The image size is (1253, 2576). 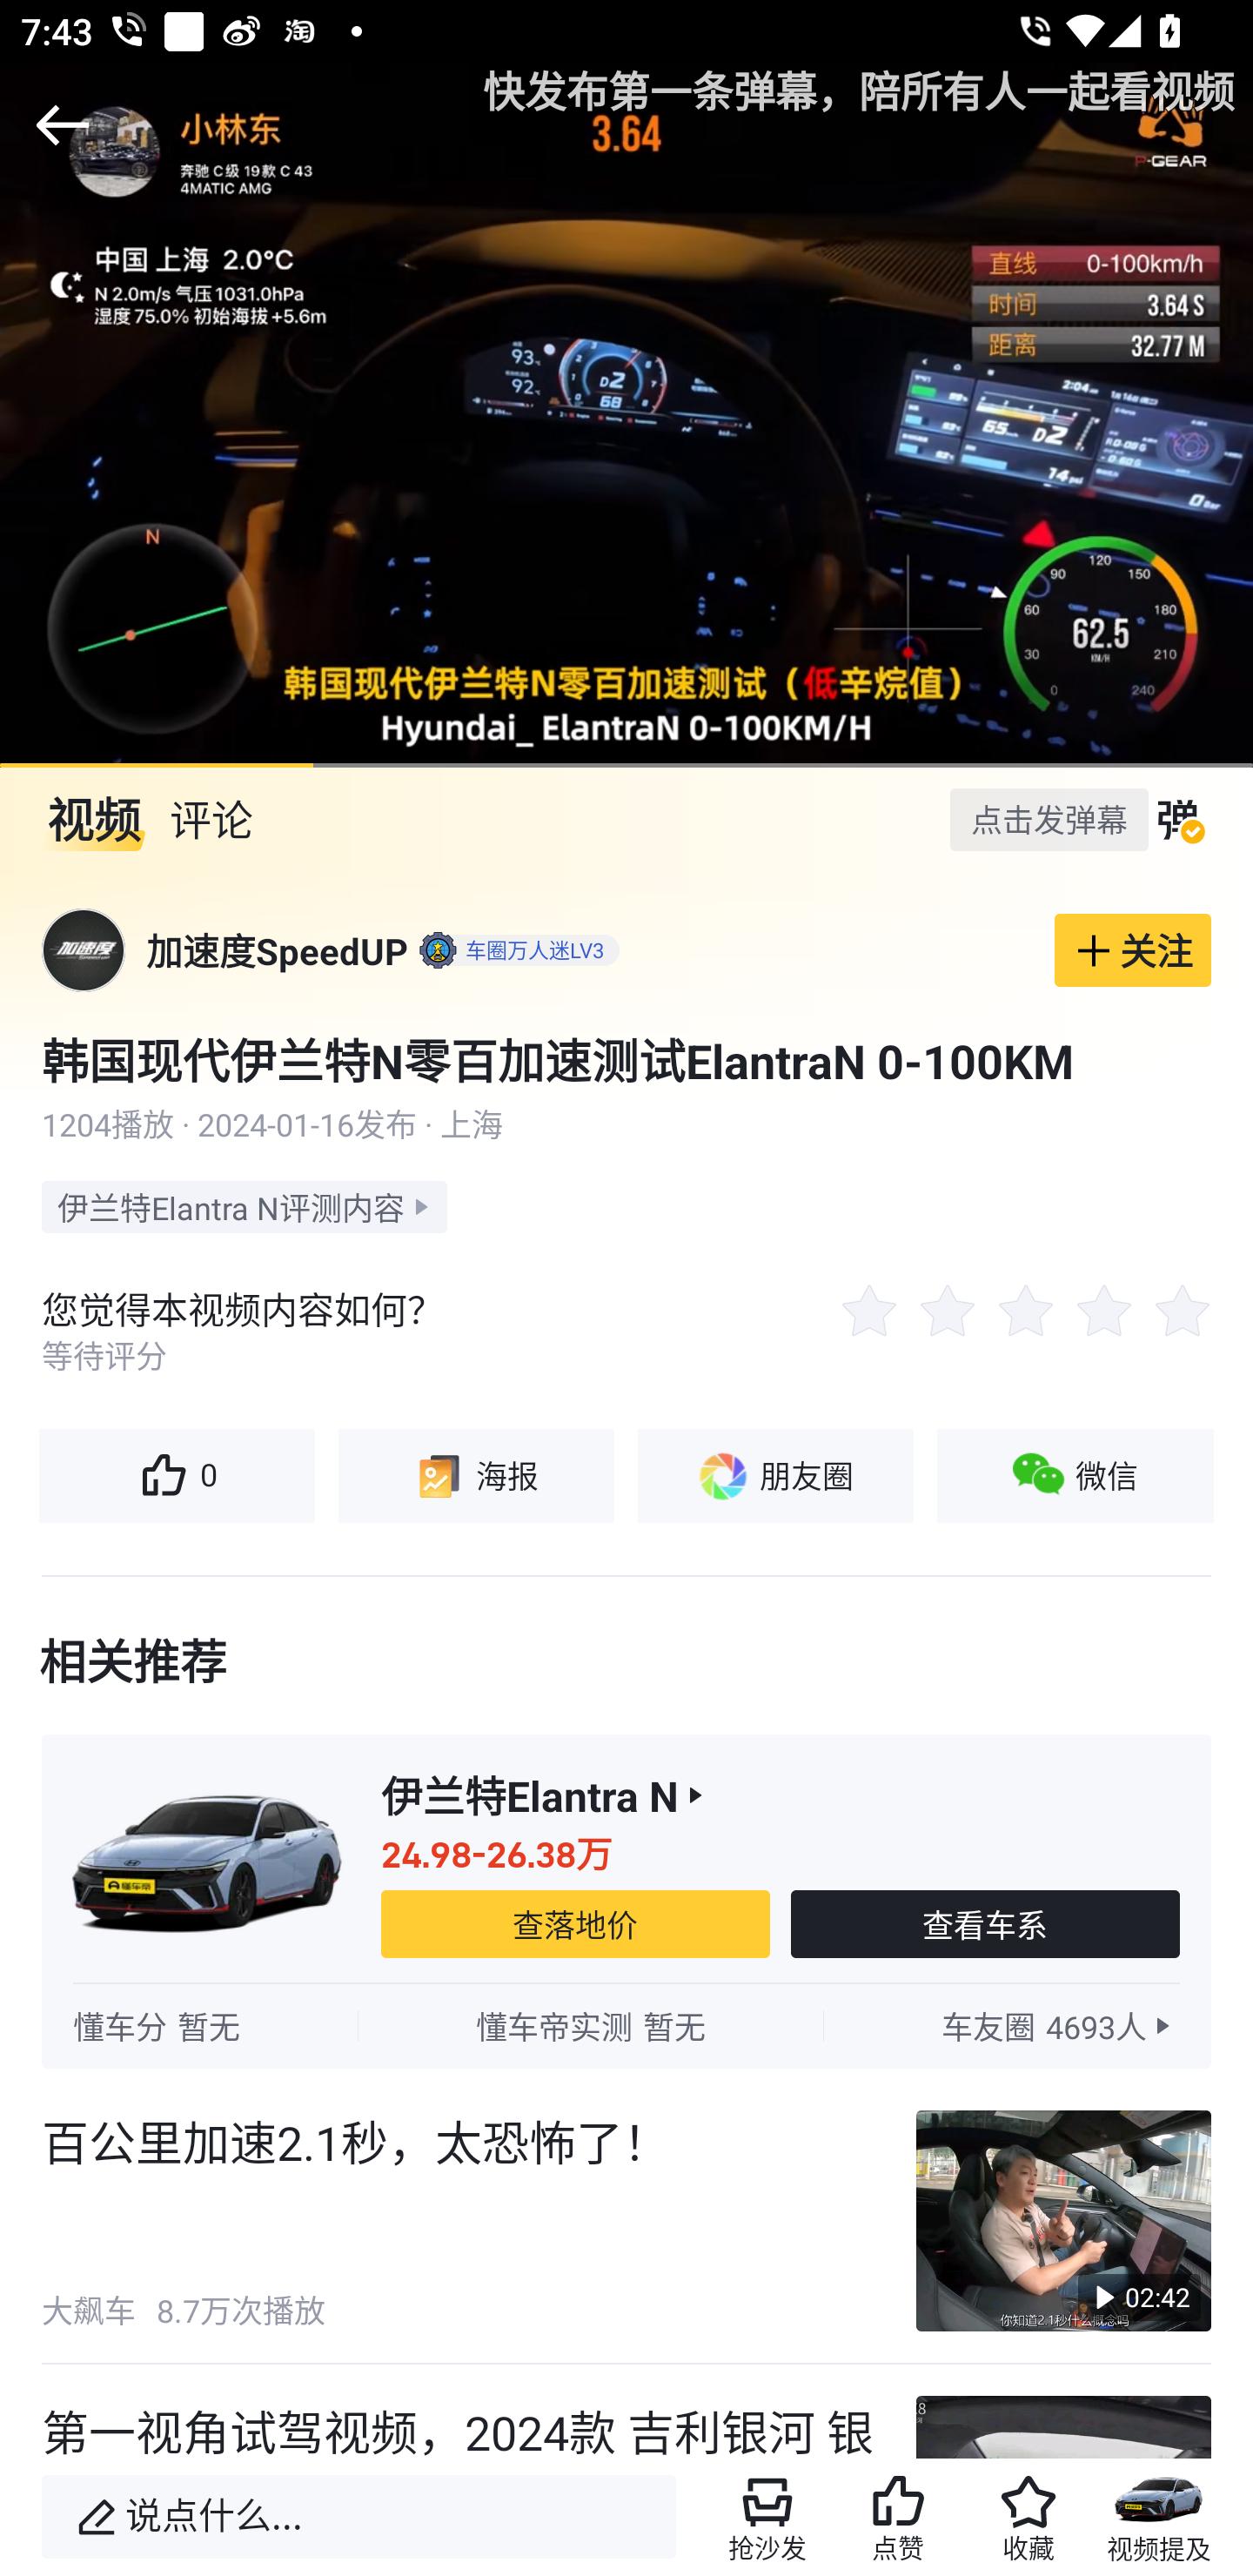 I want to click on 收藏, so click(x=1028, y=2517).